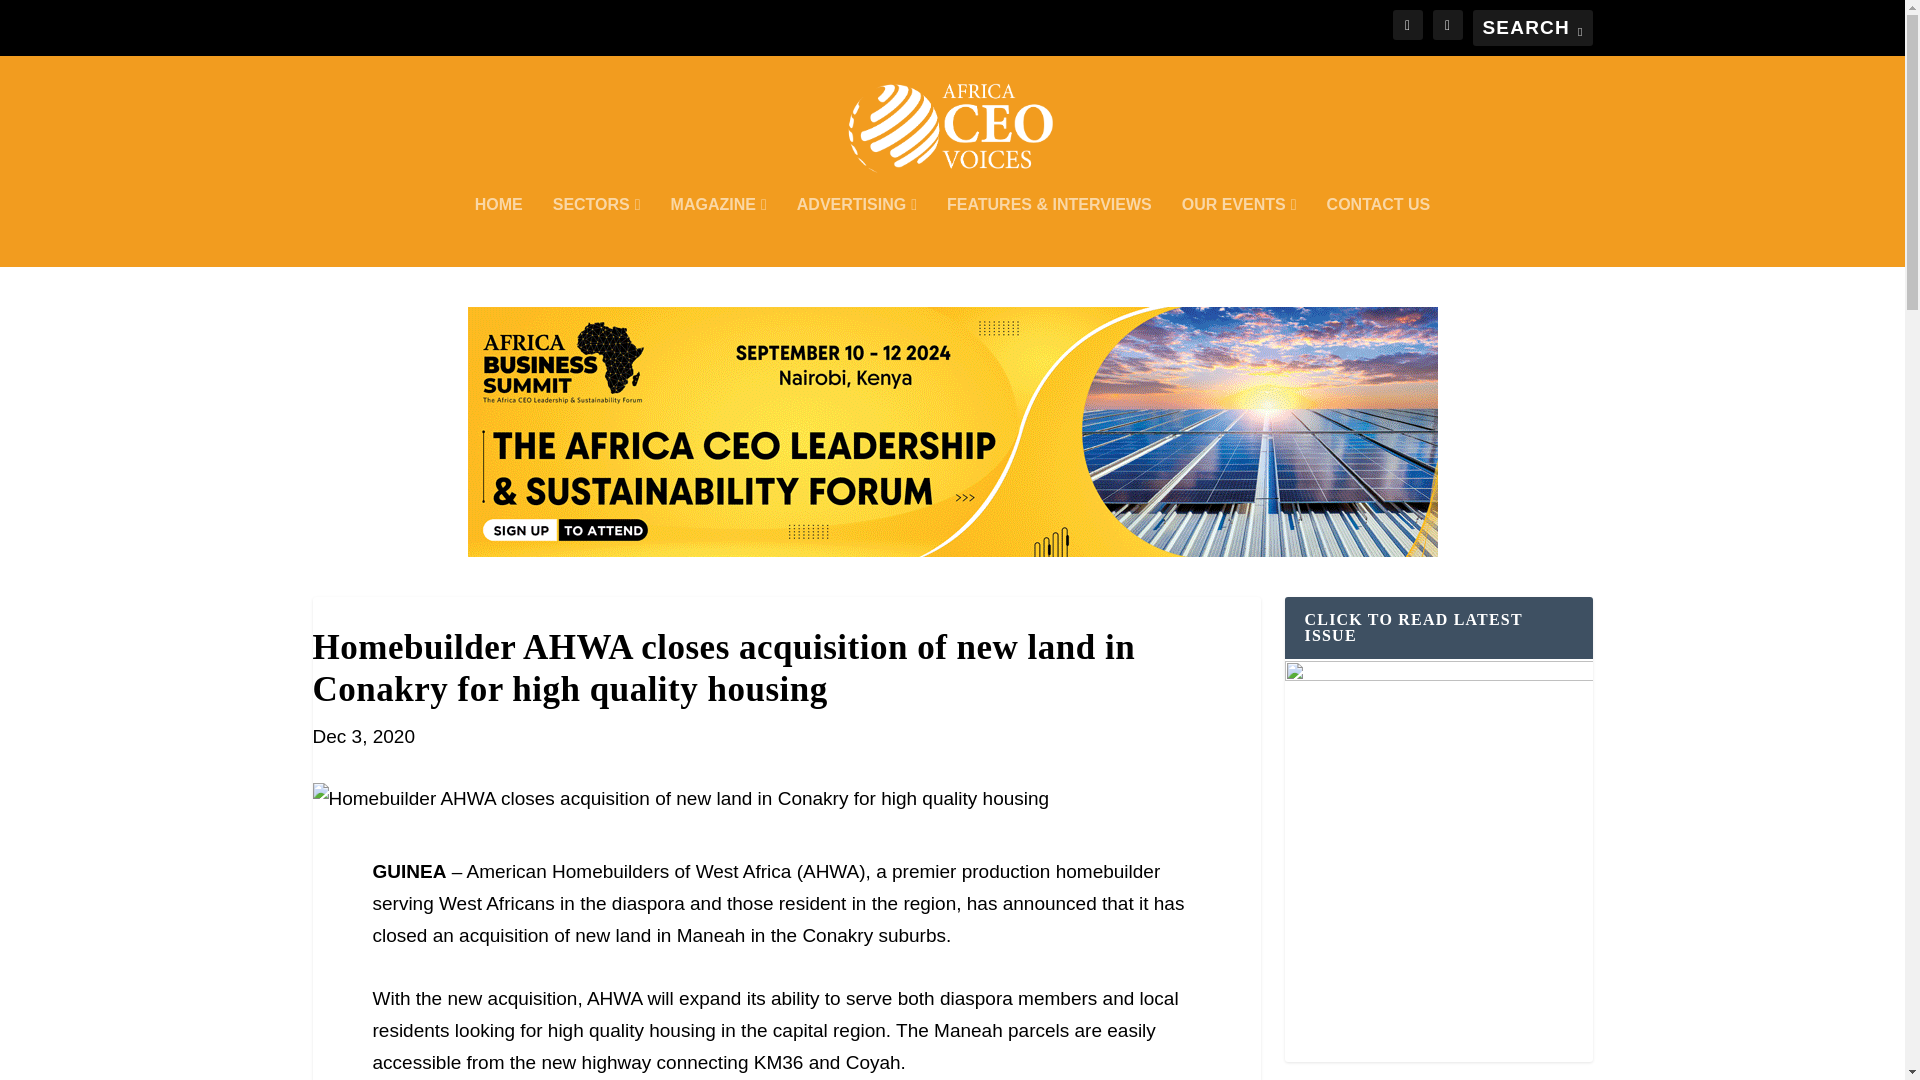  What do you see at coordinates (1240, 231) in the screenshot?
I see `OUR EVENTS` at bounding box center [1240, 231].